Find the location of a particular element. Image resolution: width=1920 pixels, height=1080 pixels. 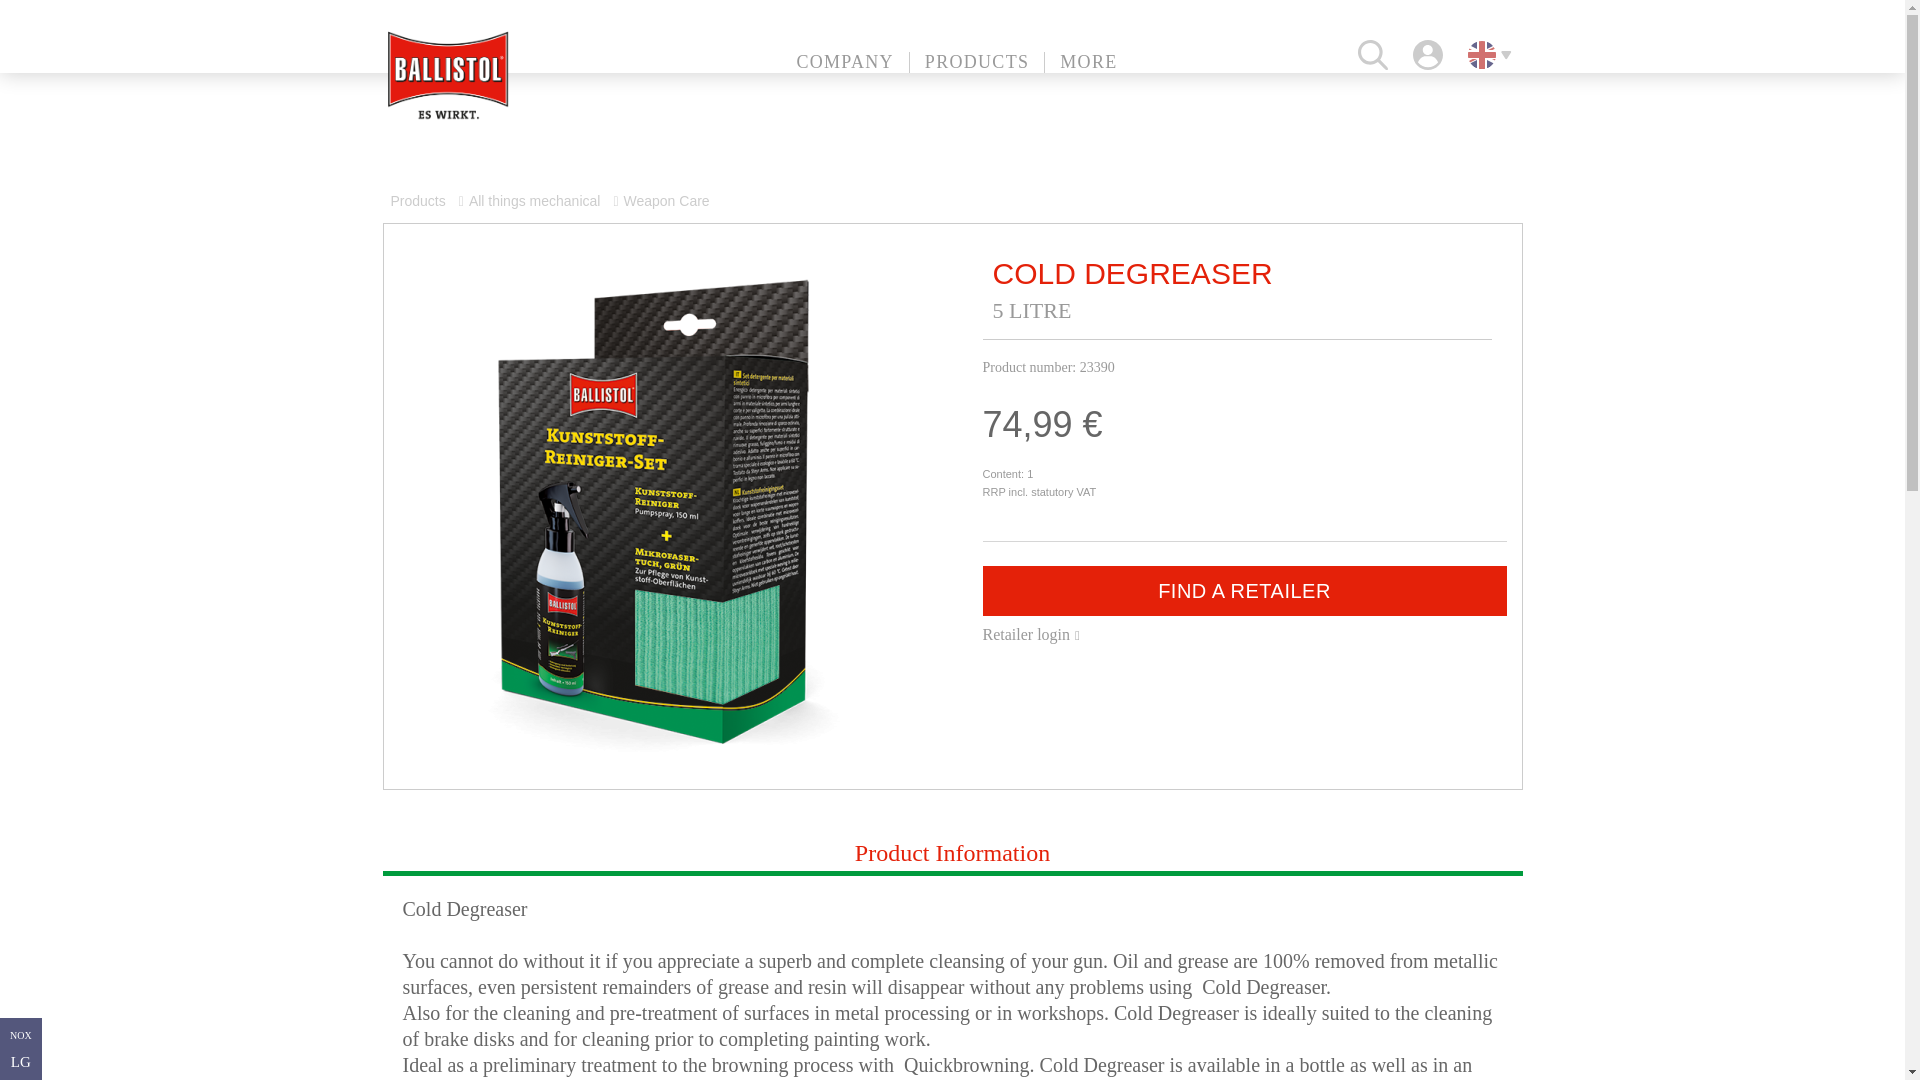

Open search is located at coordinates (1372, 54).